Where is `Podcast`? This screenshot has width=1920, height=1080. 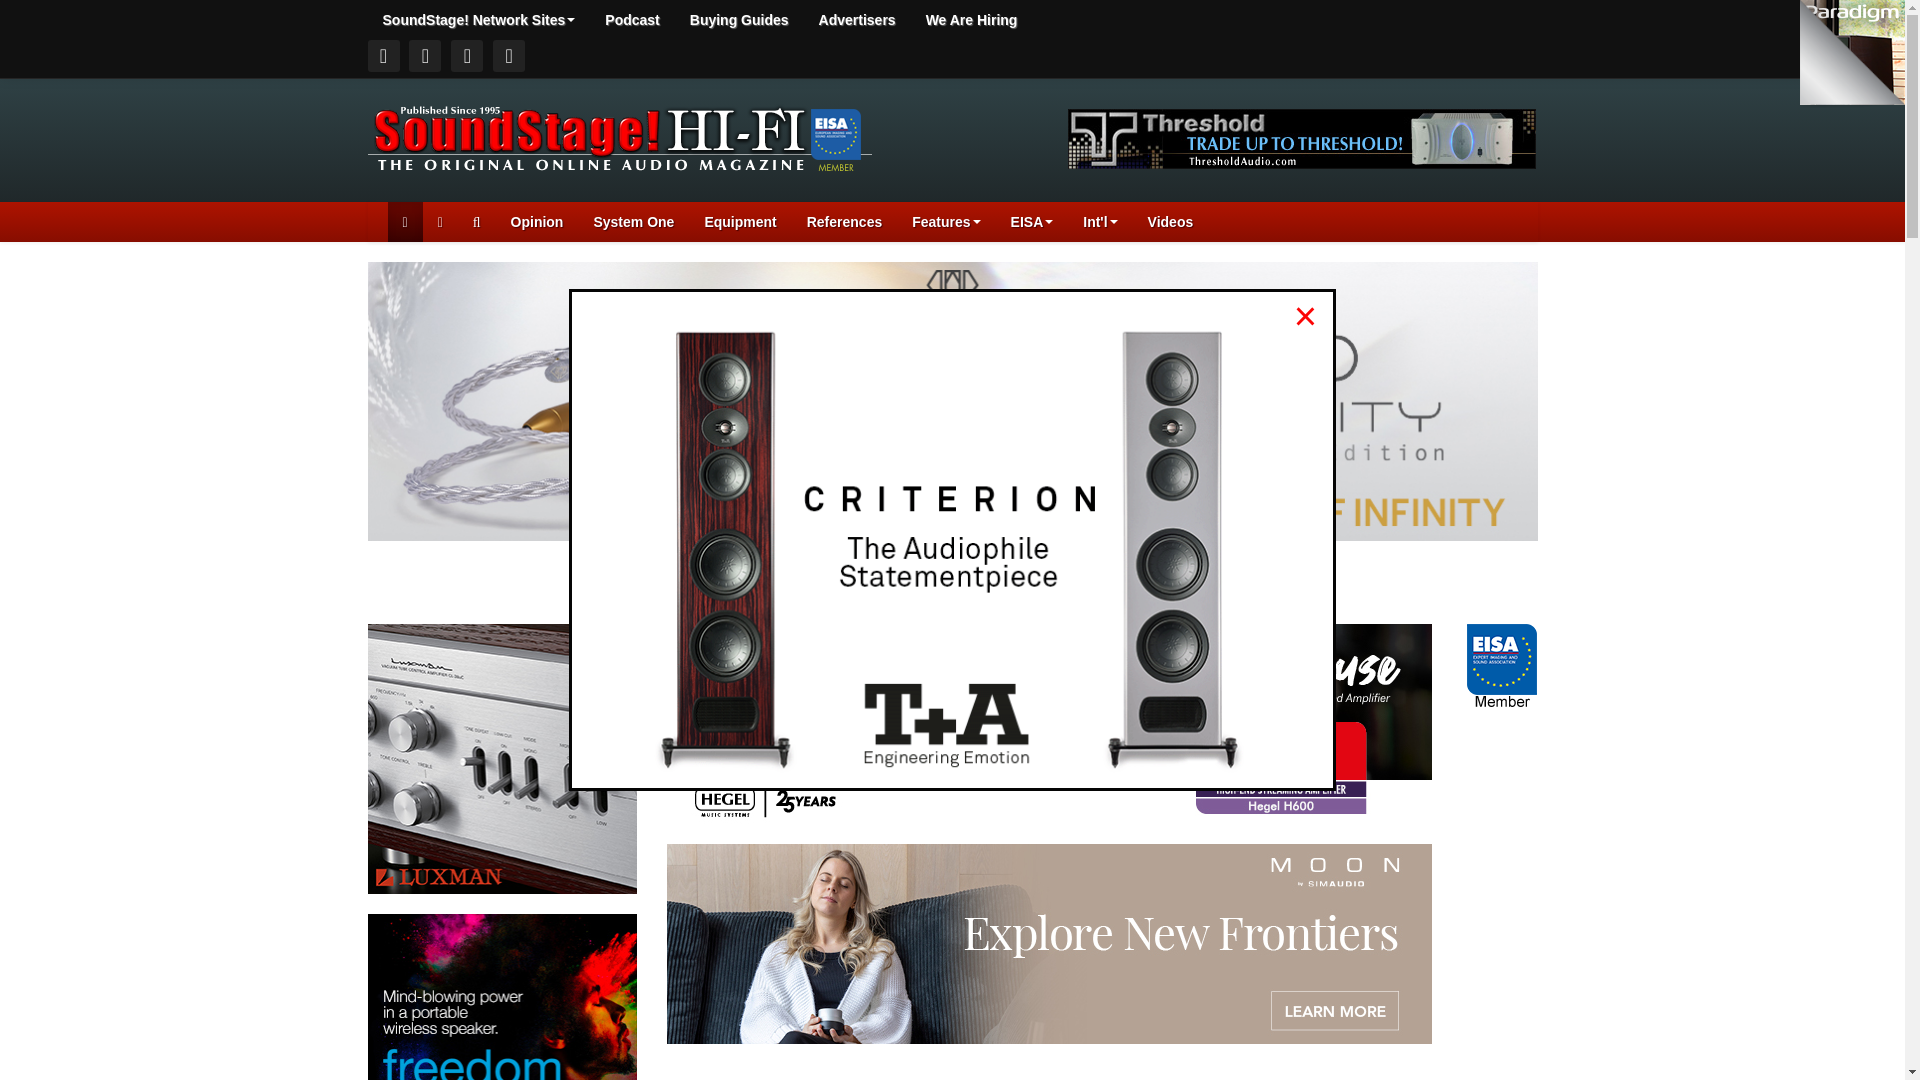
Podcast is located at coordinates (631, 20).